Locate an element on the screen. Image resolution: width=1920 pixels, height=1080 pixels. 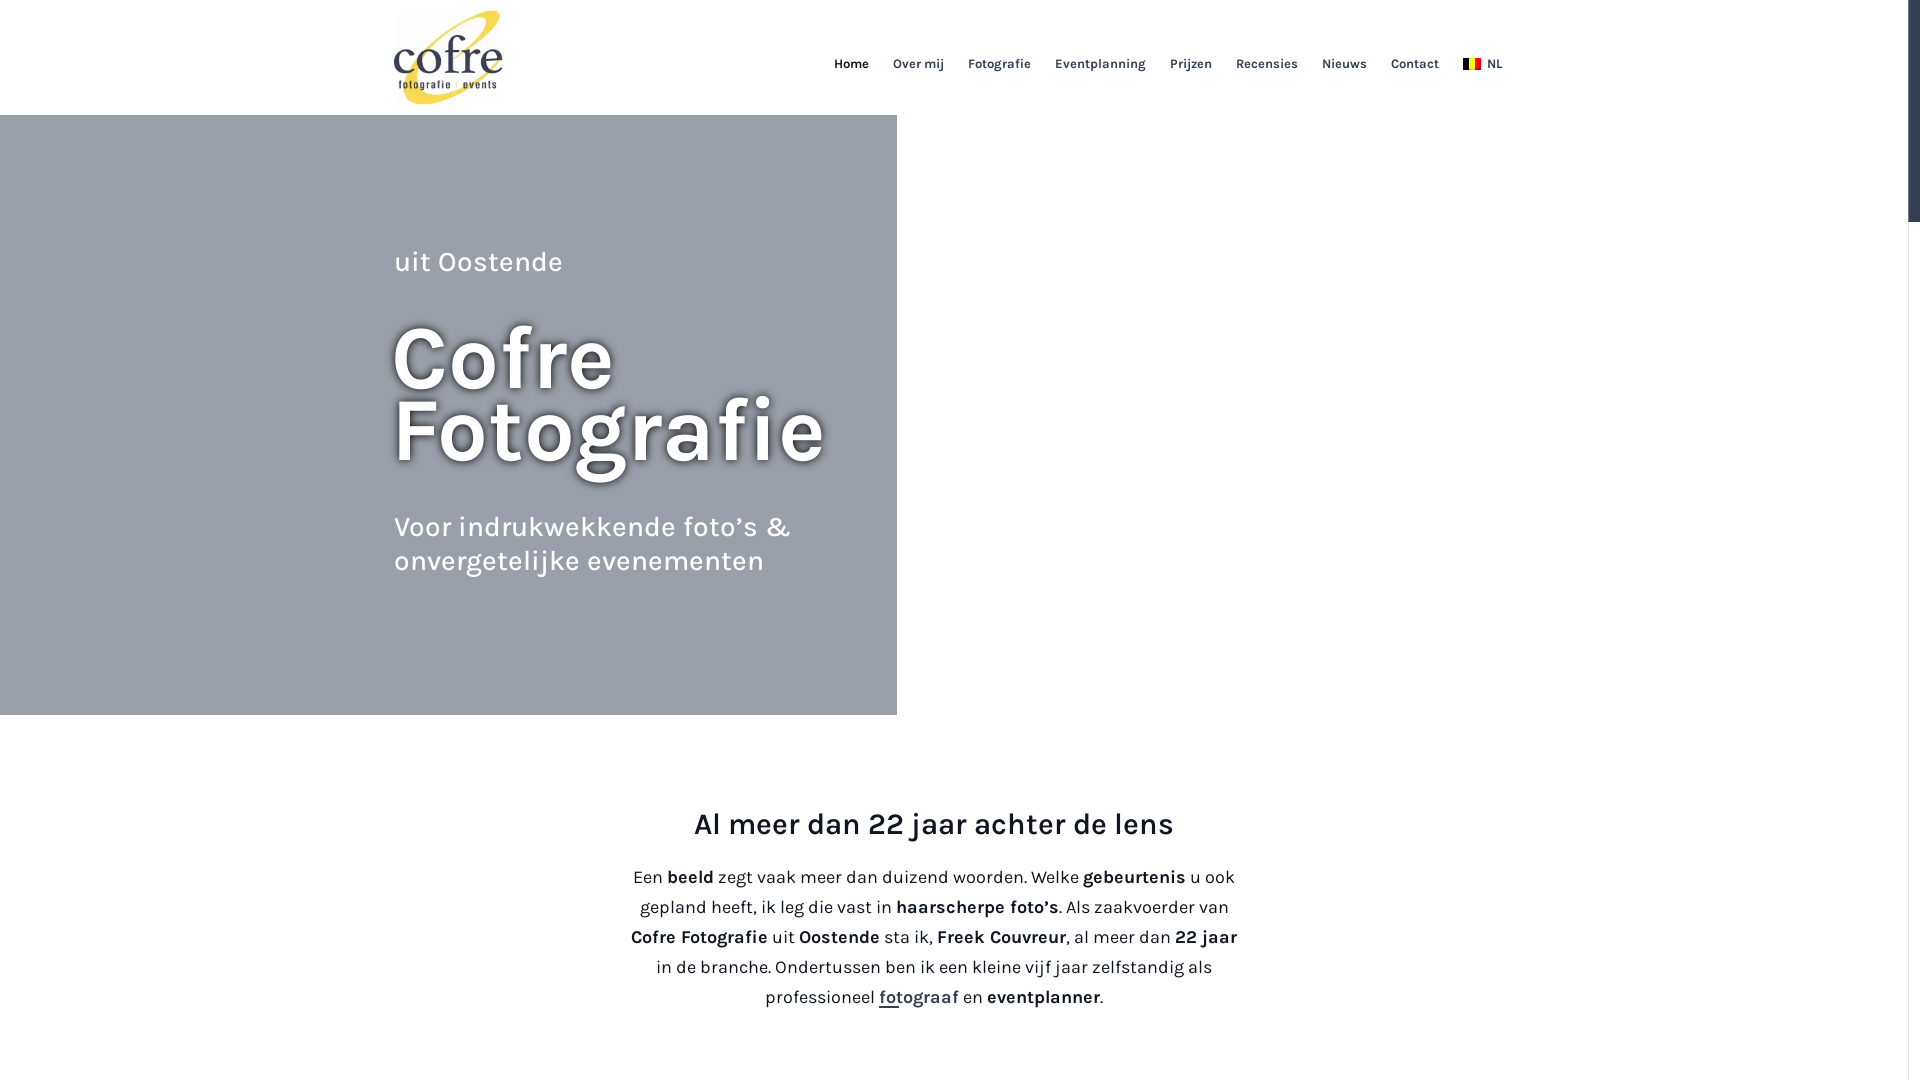
Fotografie is located at coordinates (1000, 63).